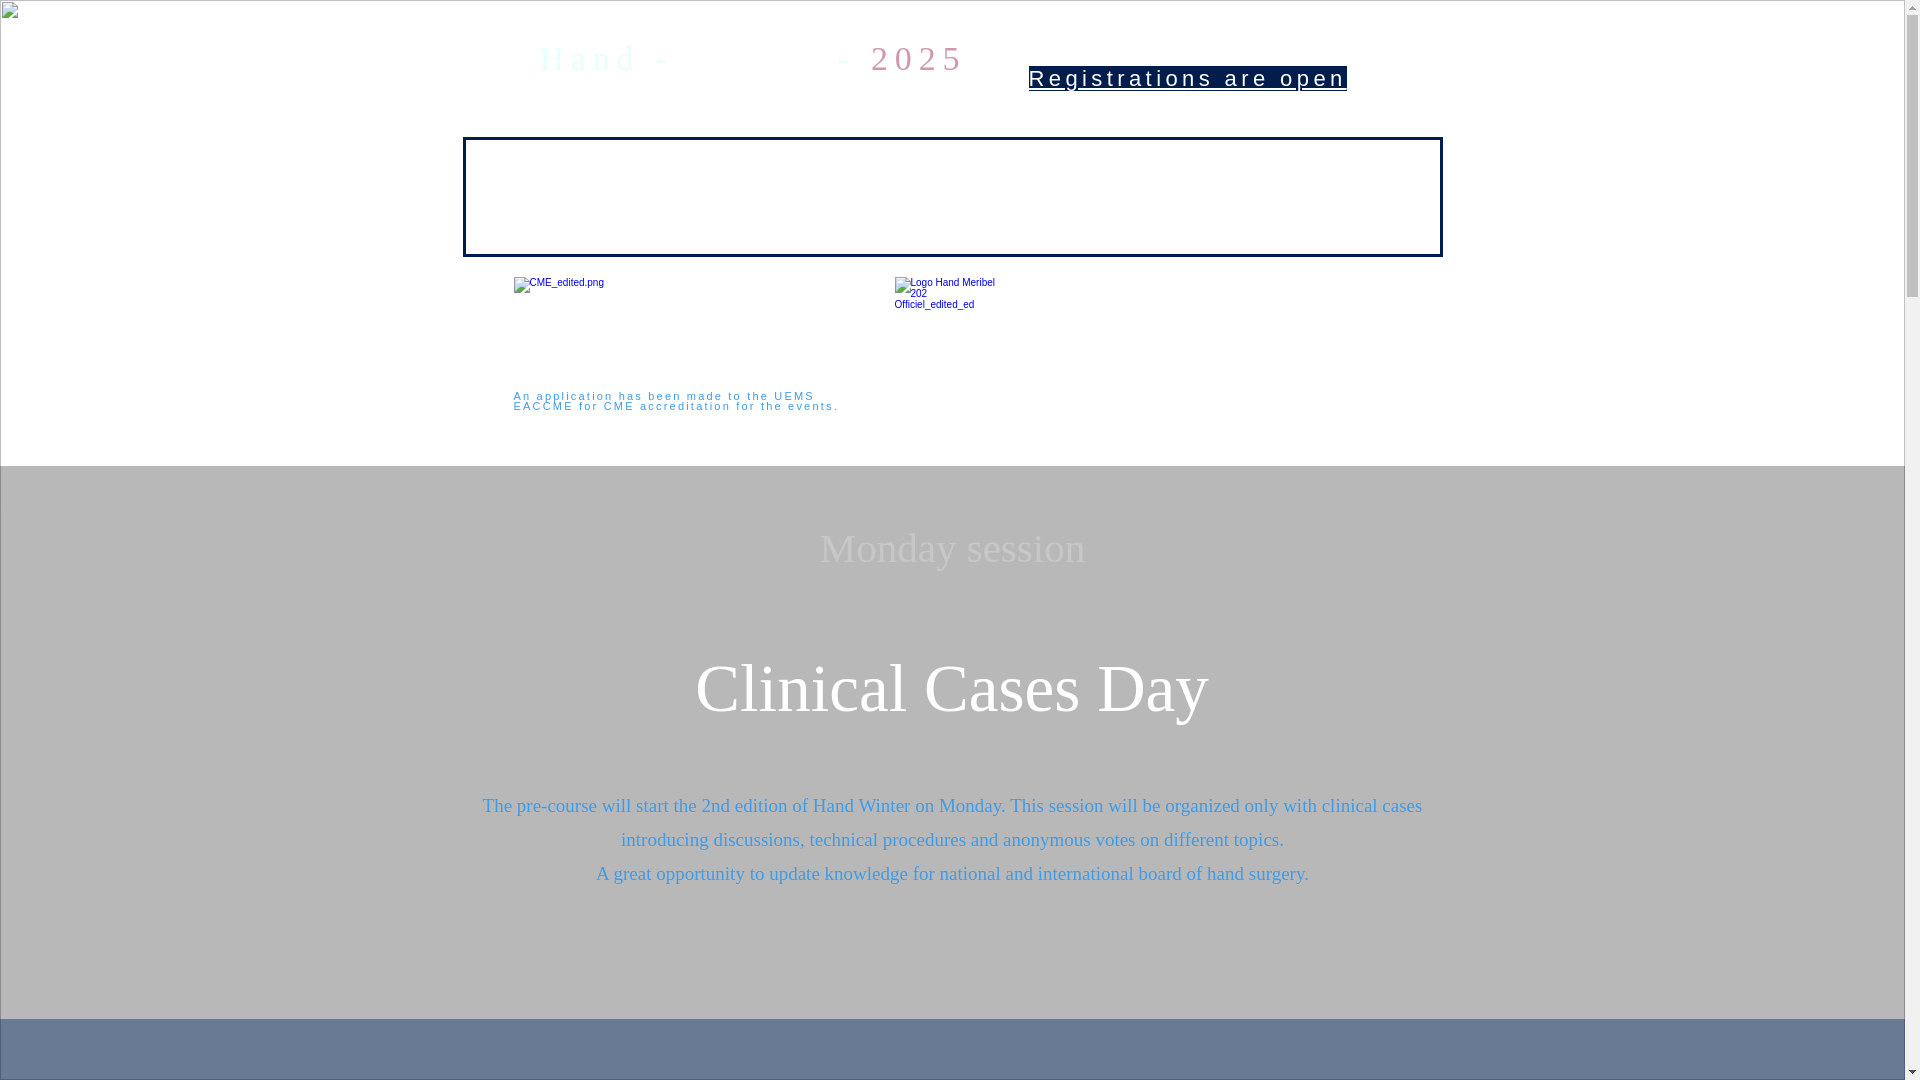 This screenshot has height=1080, width=1920. Describe the element at coordinates (846, 58) in the screenshot. I see `-` at that location.